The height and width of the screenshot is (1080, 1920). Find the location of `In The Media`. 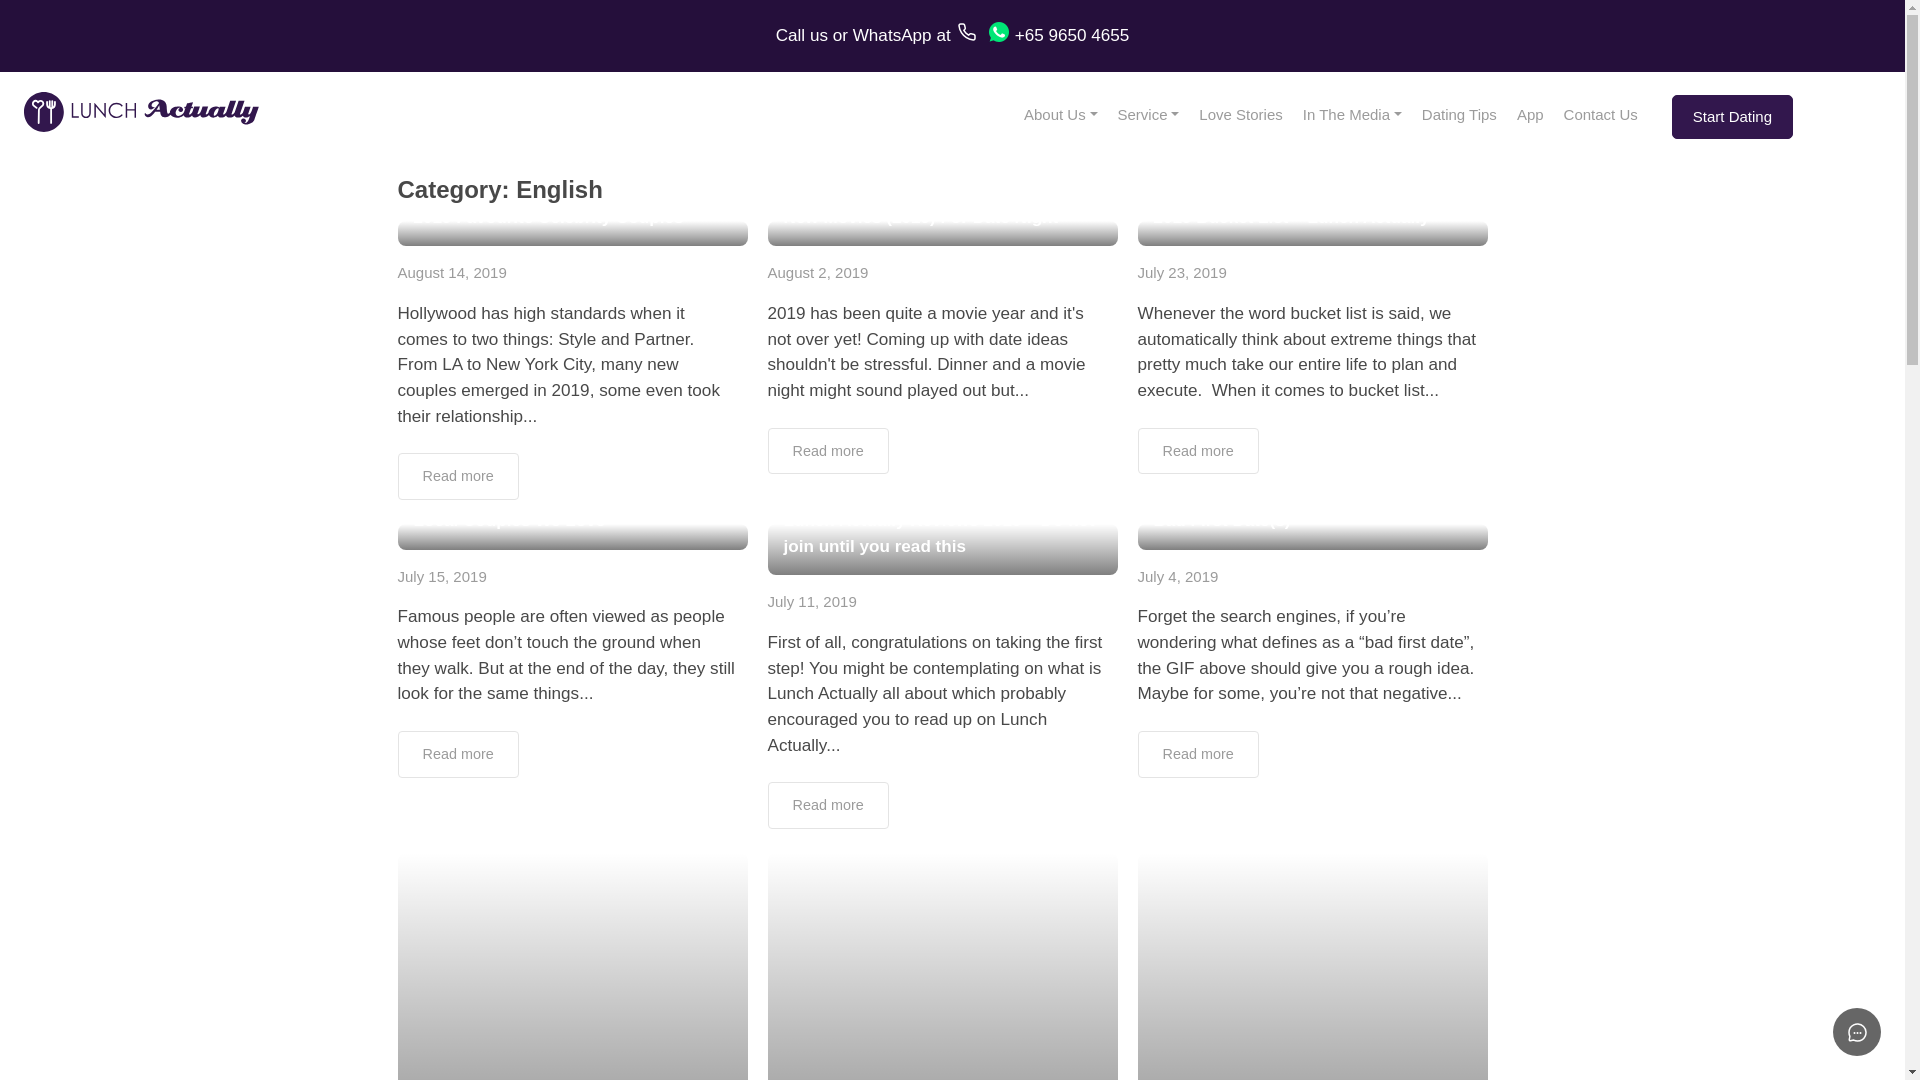

In The Media is located at coordinates (1352, 115).